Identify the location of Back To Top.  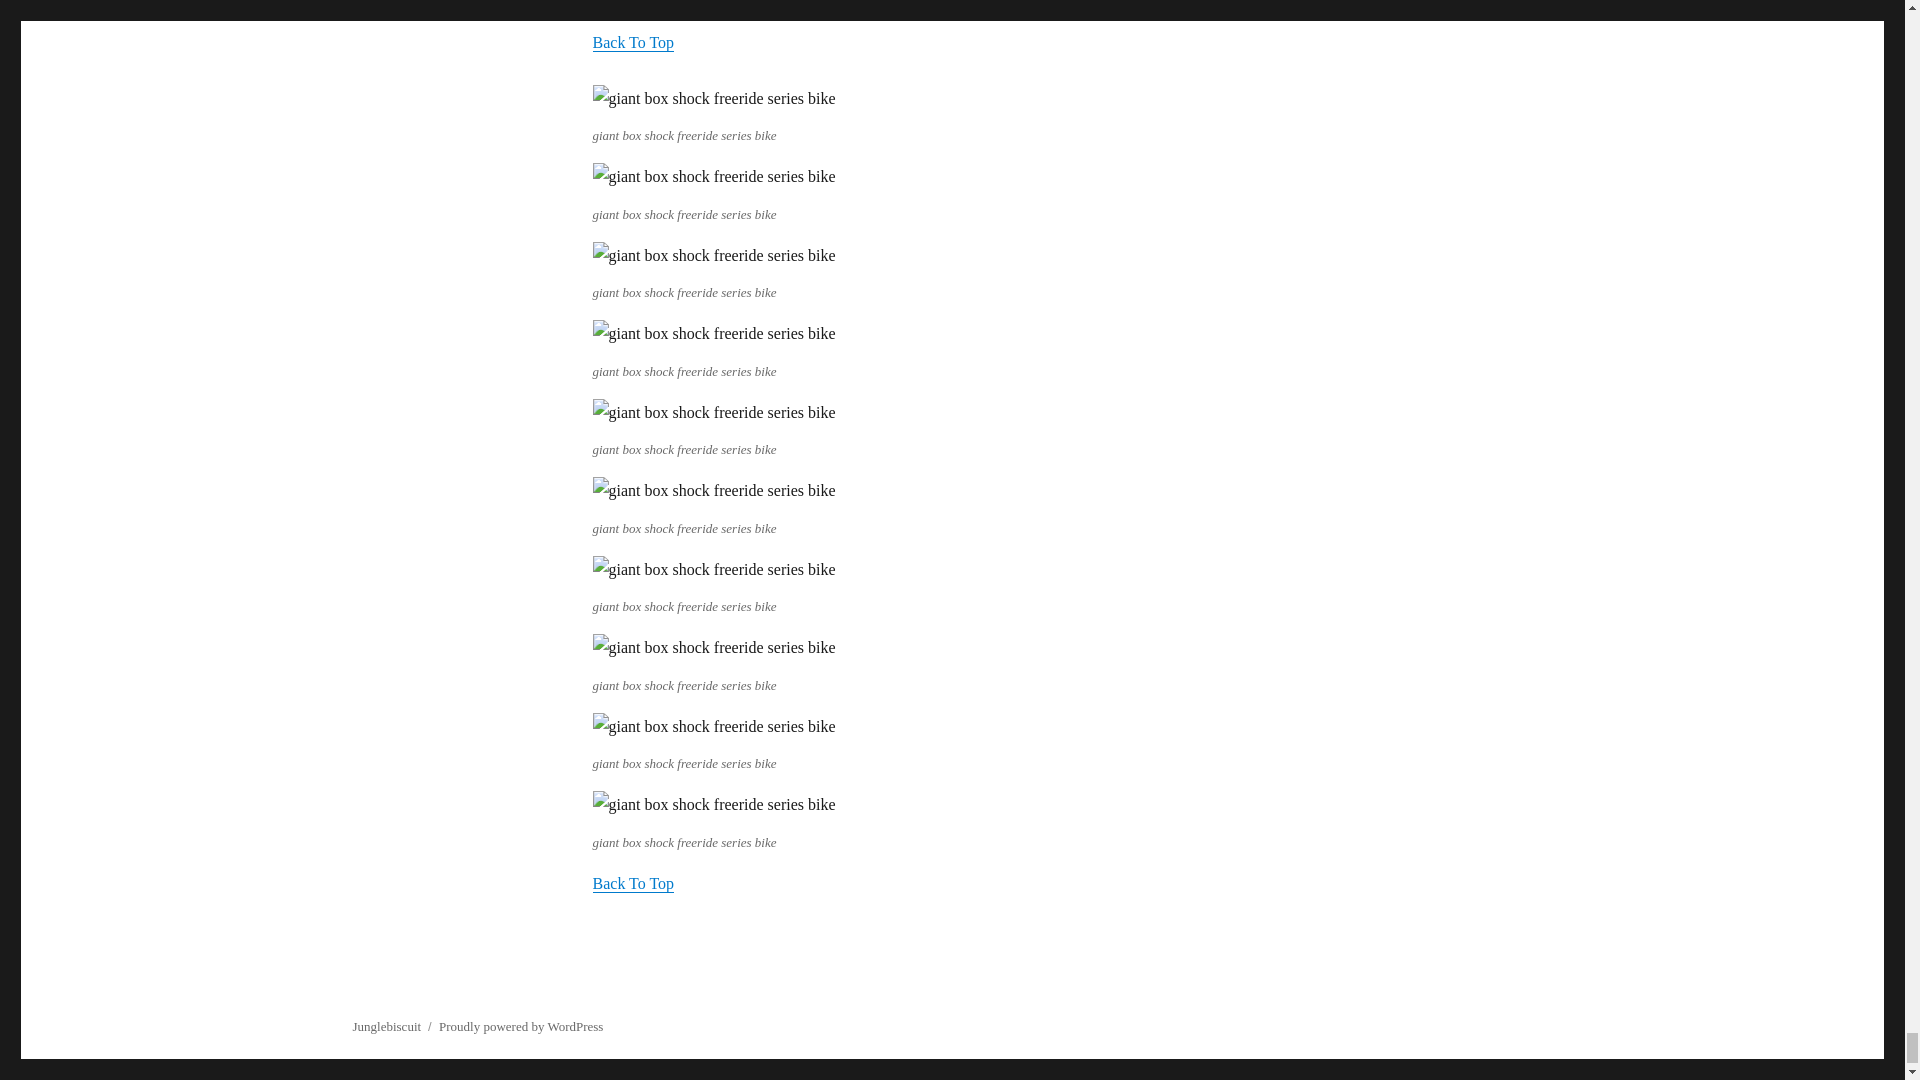
(632, 42).